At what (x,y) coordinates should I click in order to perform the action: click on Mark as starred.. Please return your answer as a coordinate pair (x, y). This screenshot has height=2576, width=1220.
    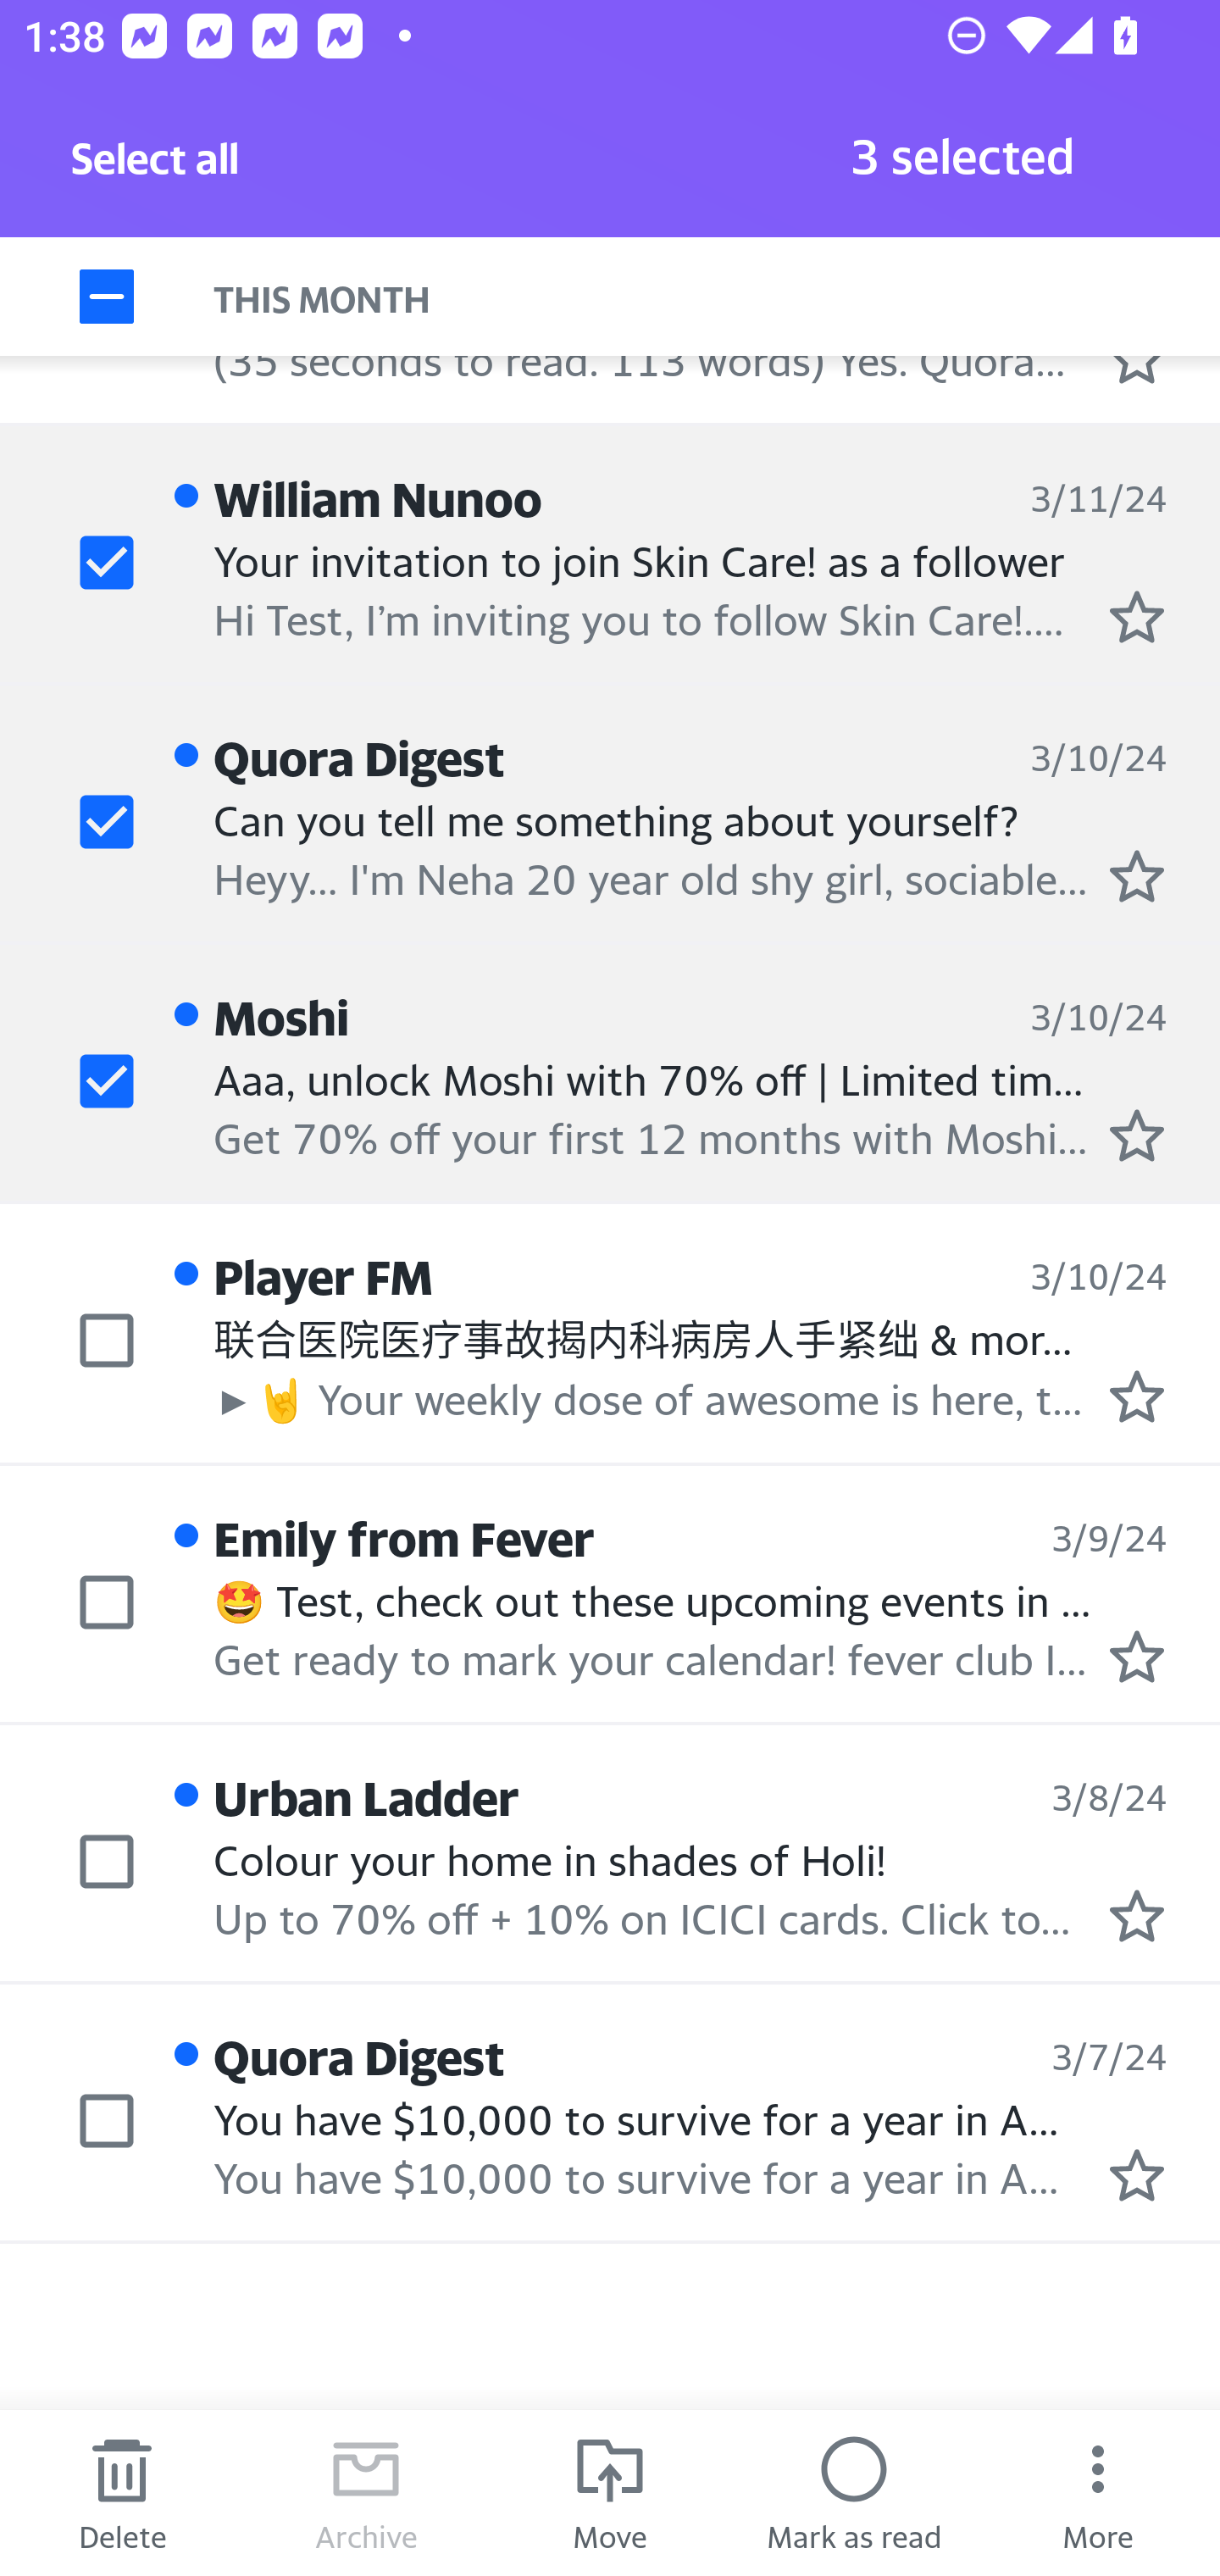
    Looking at the image, I should click on (1137, 617).